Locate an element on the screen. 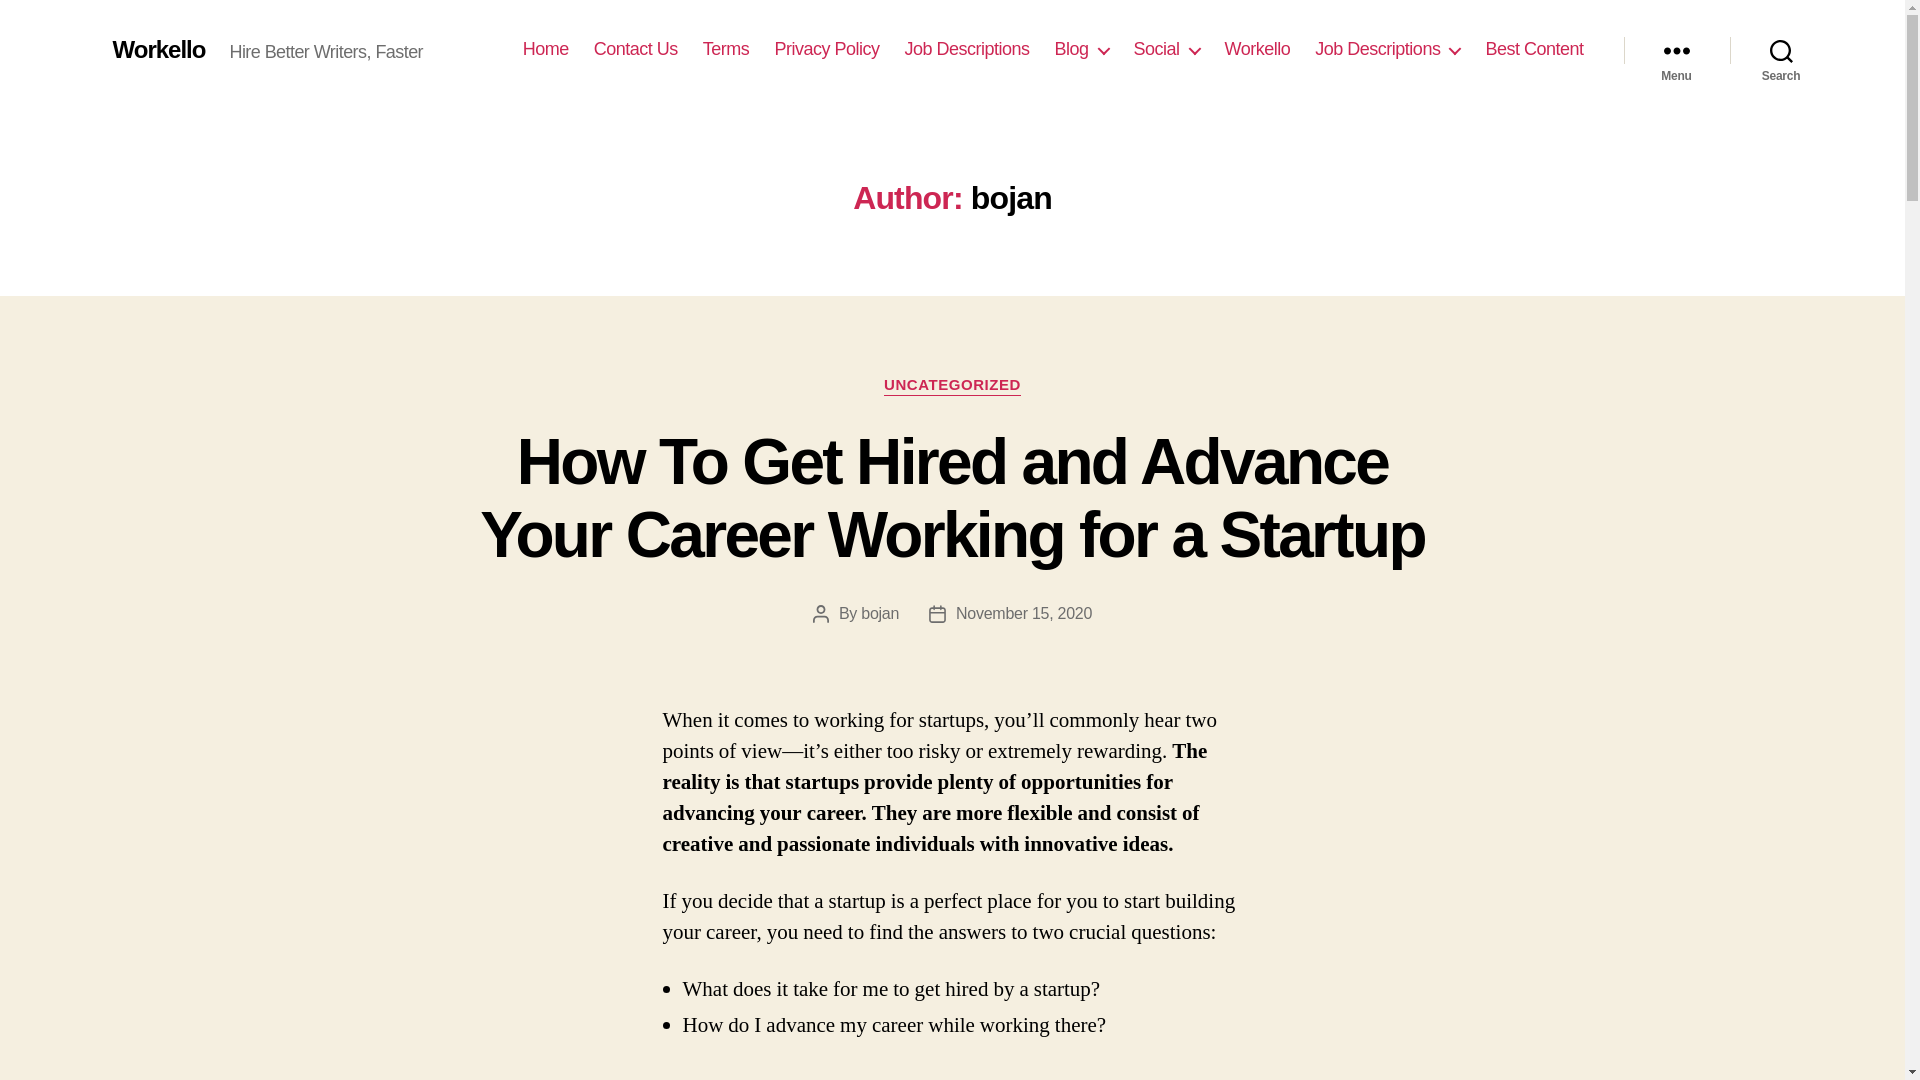 This screenshot has height=1080, width=1920. Contact Us is located at coordinates (635, 49).